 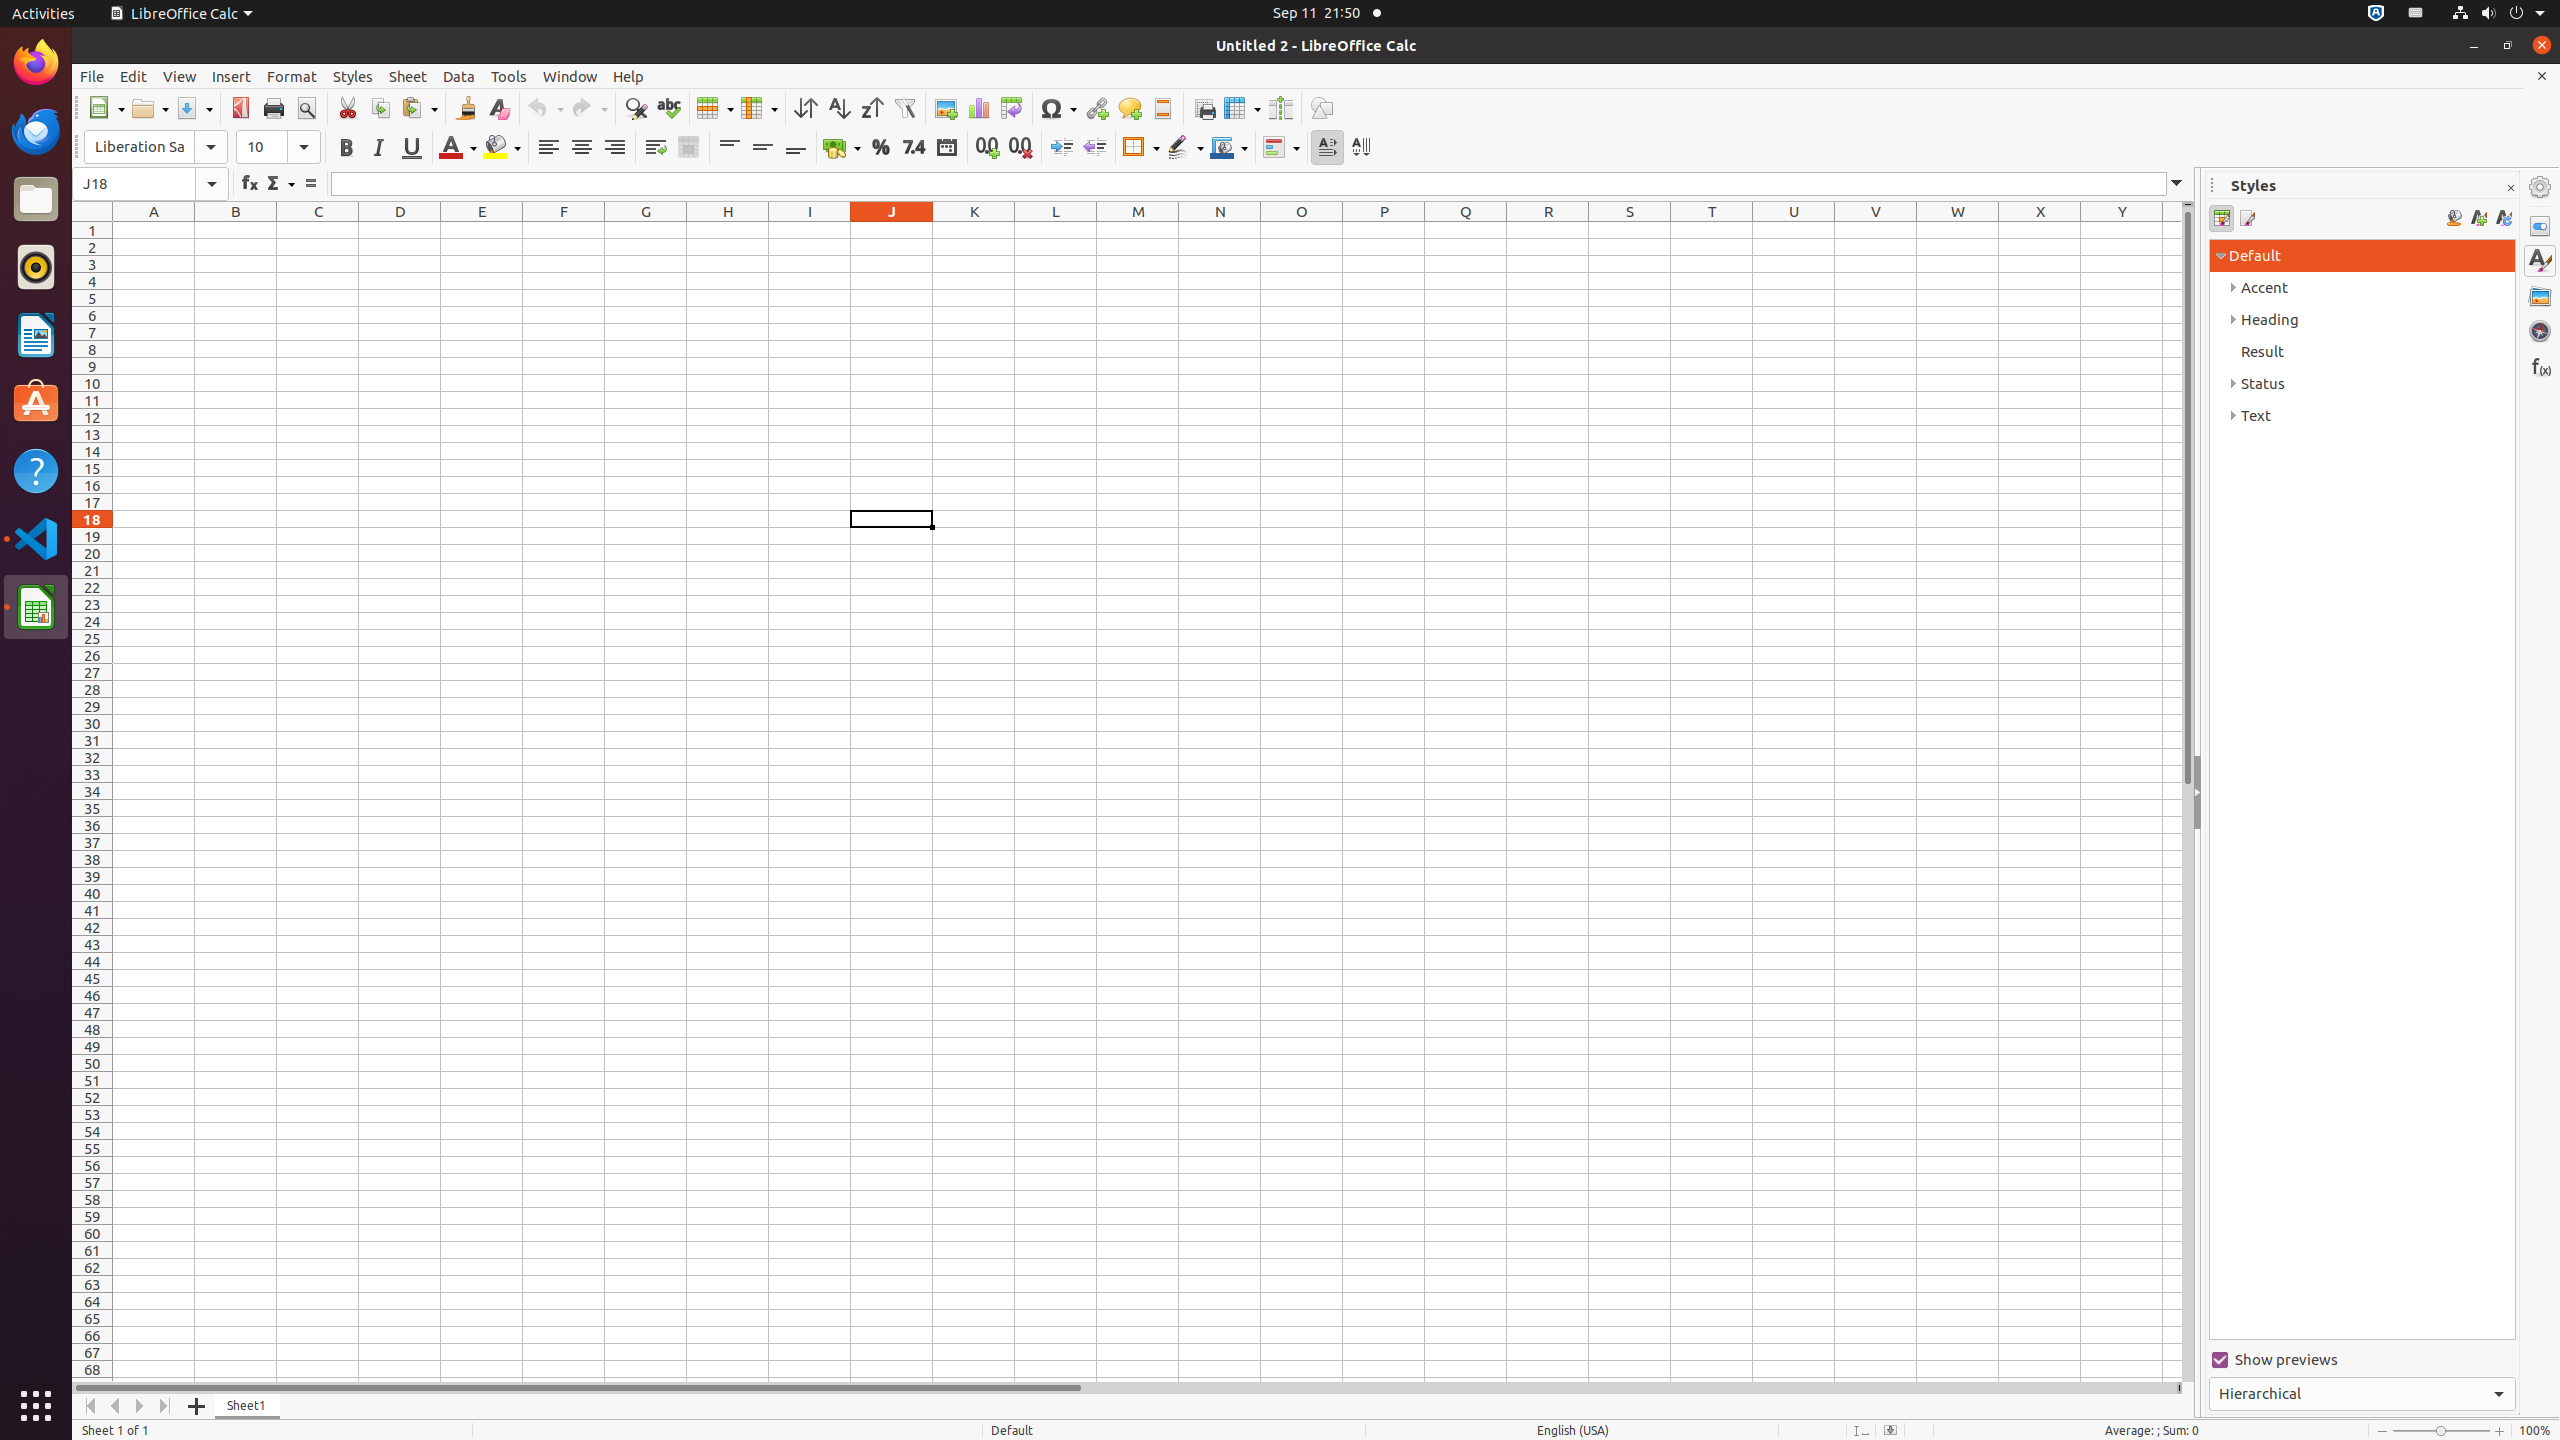 What do you see at coordinates (2172, 230) in the screenshot?
I see `Z1` at bounding box center [2172, 230].